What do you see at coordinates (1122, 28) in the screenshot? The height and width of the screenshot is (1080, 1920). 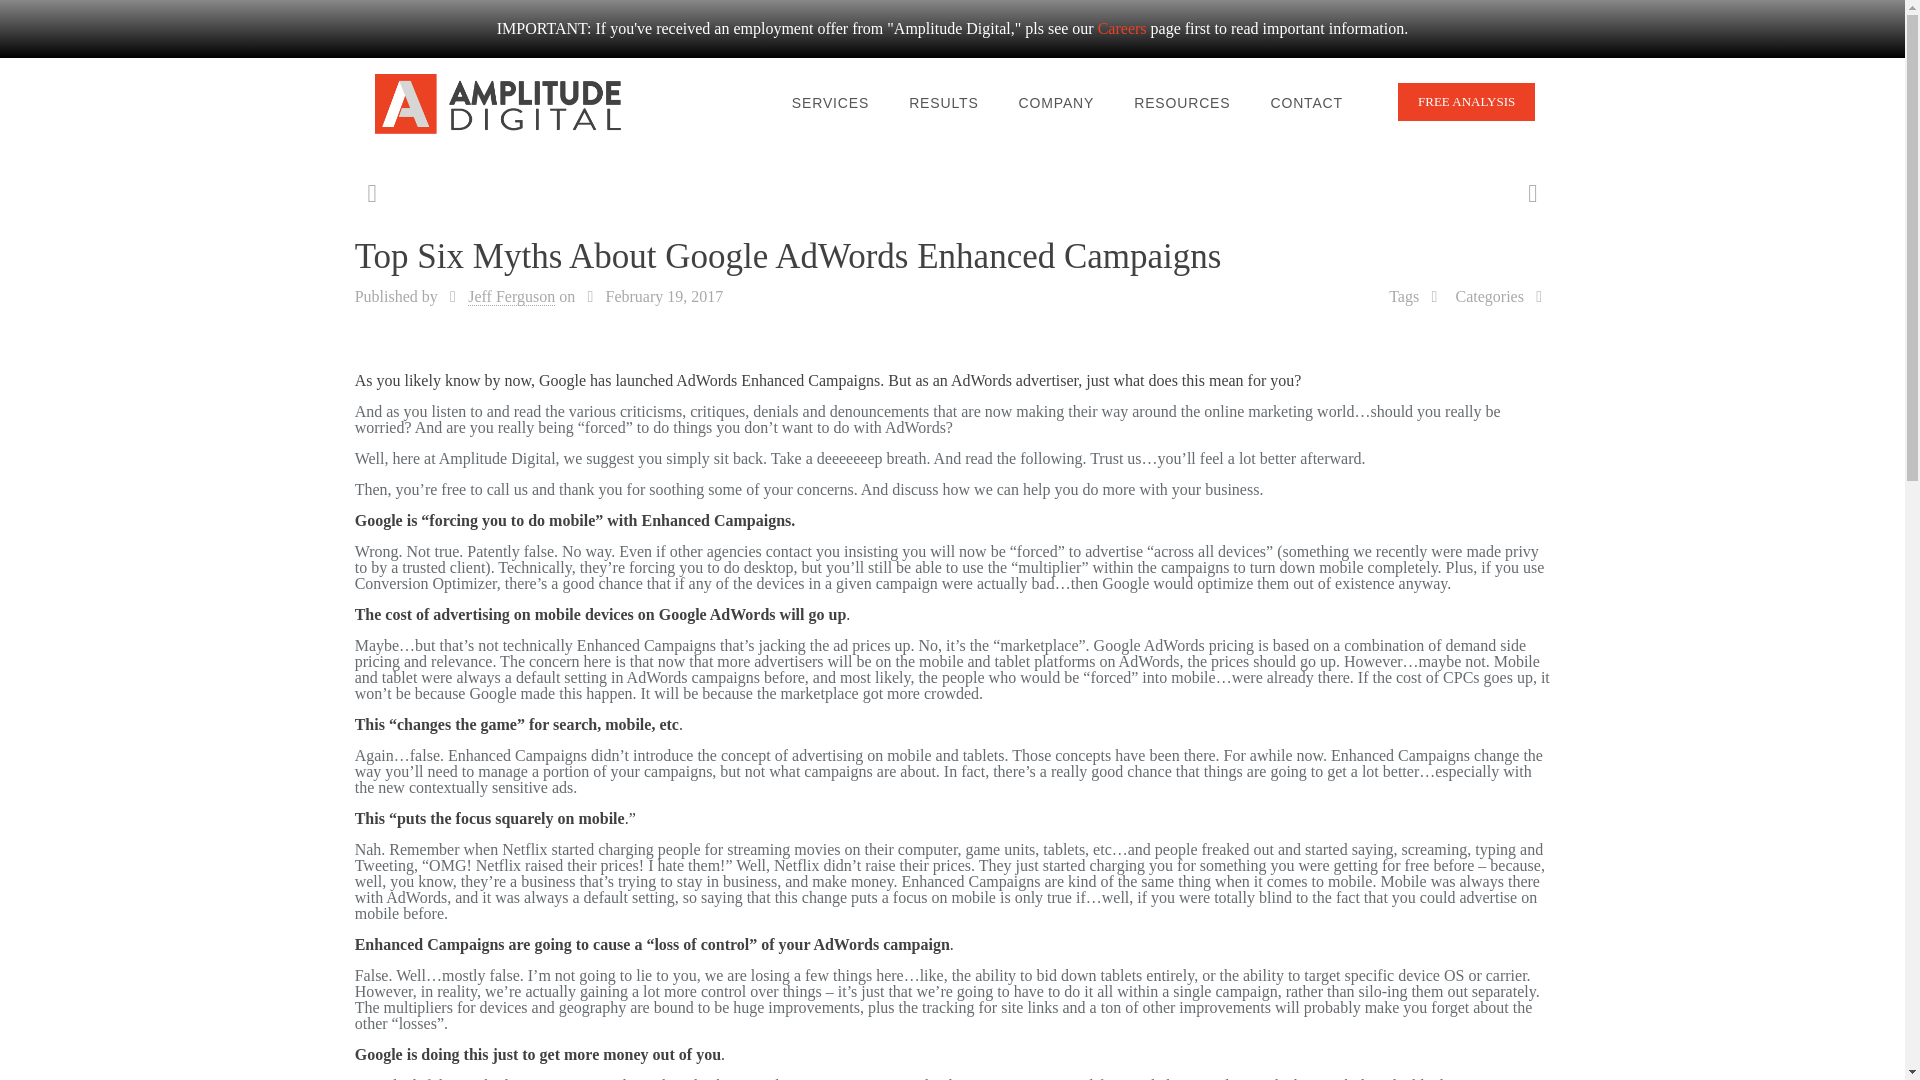 I see `Careers` at bounding box center [1122, 28].